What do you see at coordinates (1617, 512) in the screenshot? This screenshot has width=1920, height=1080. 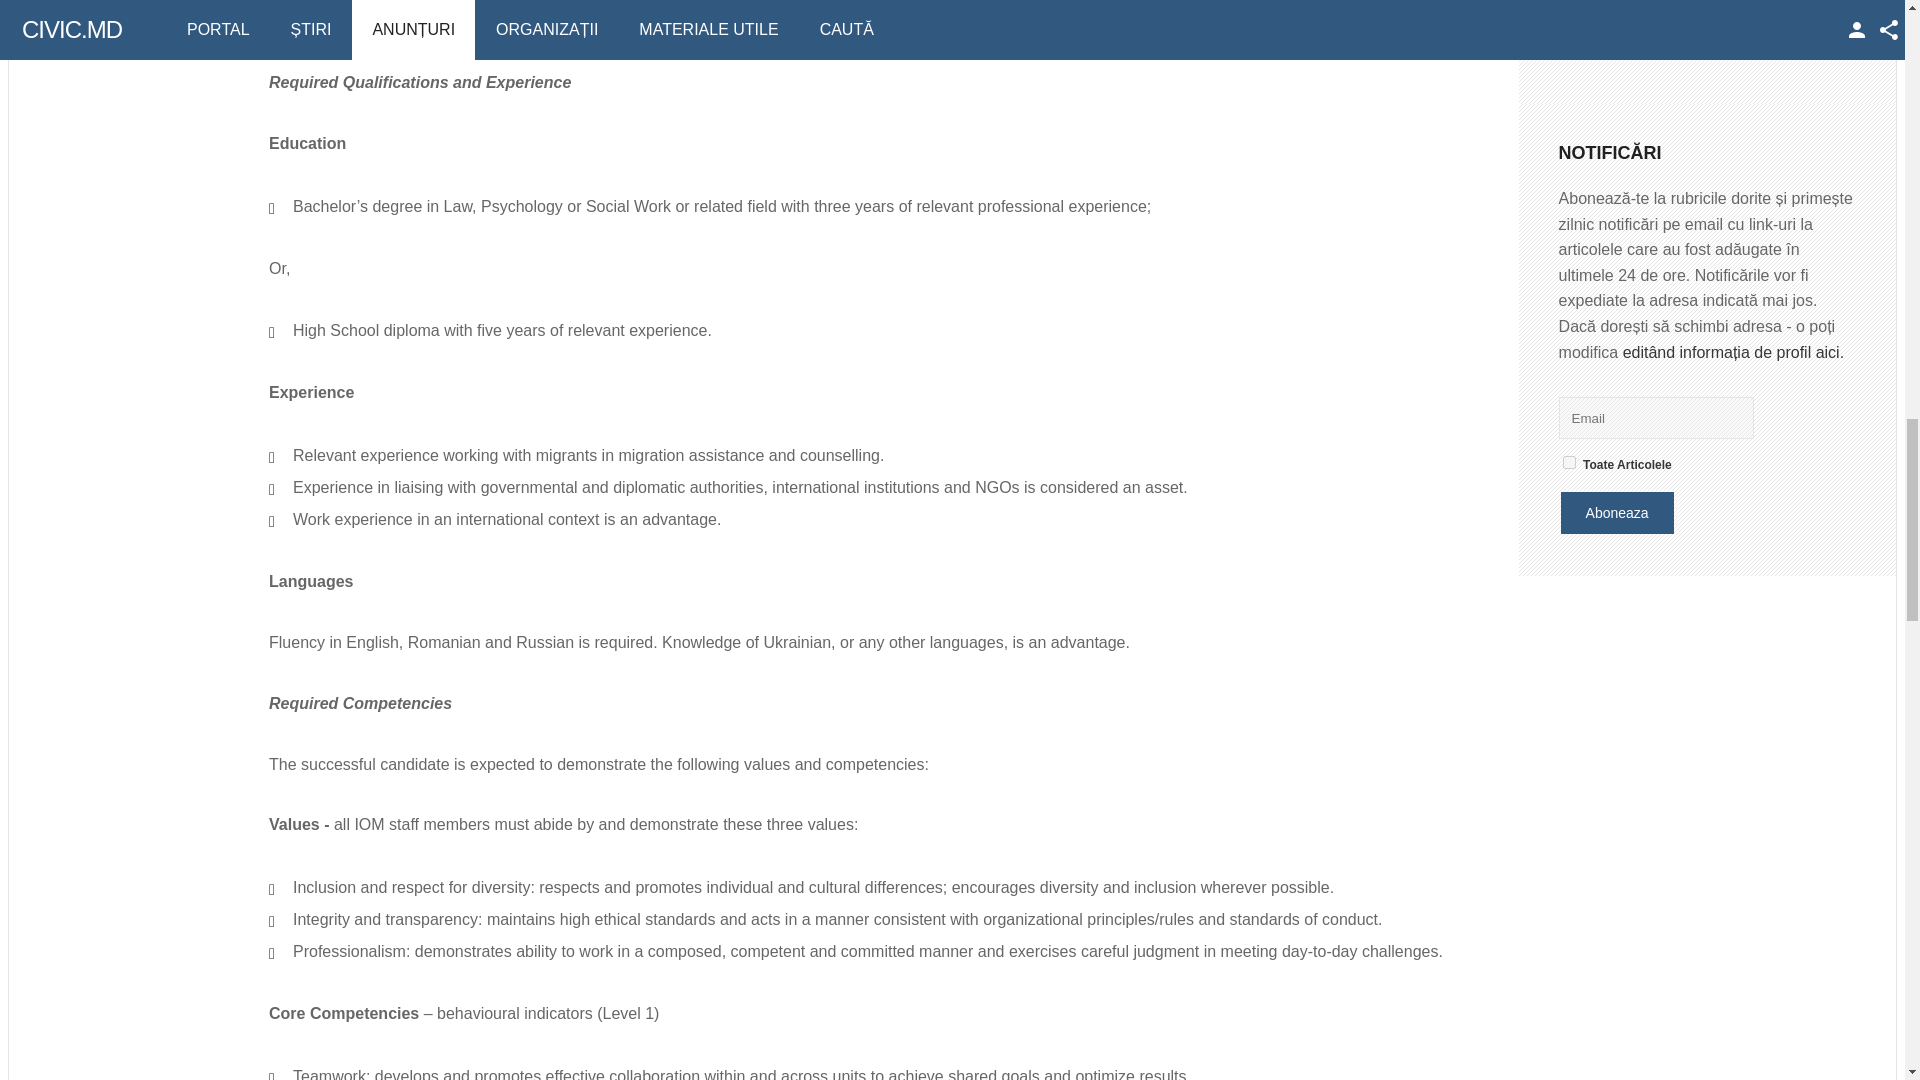 I see `Aboneaza` at bounding box center [1617, 512].